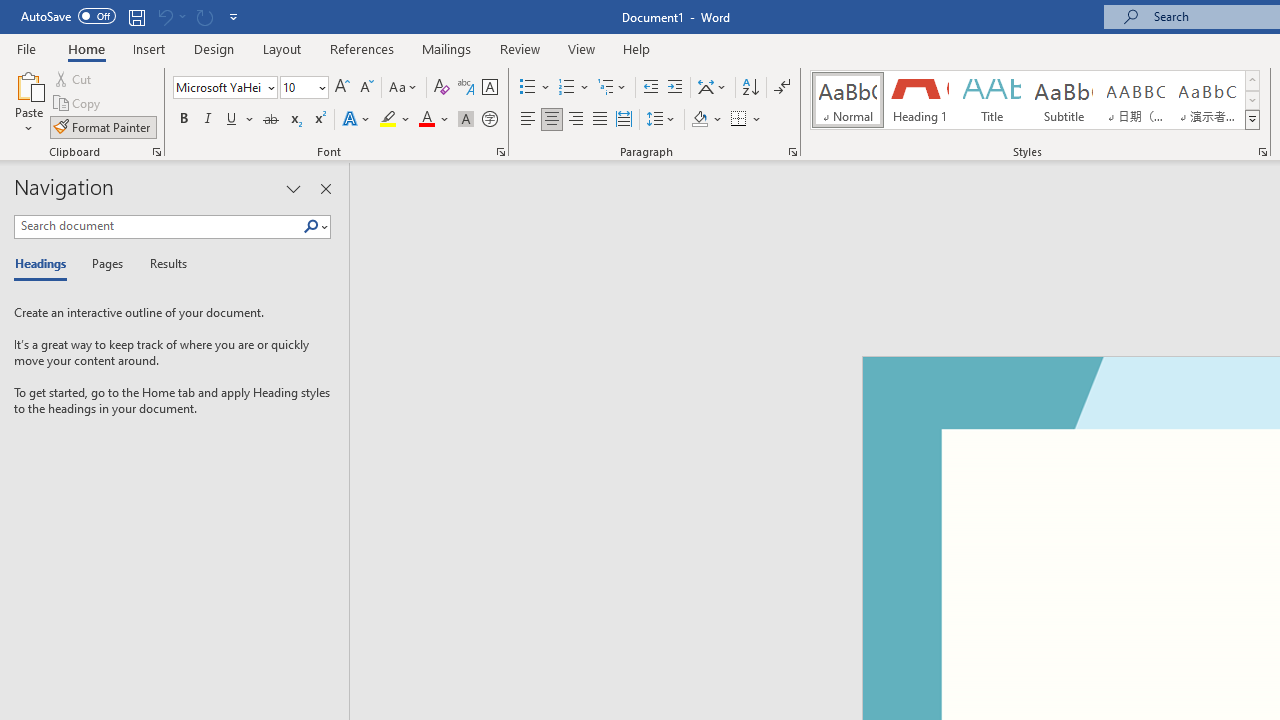 The image size is (1280, 720). Describe the element at coordinates (1252, 119) in the screenshot. I see `Class: NetUIImage` at that location.